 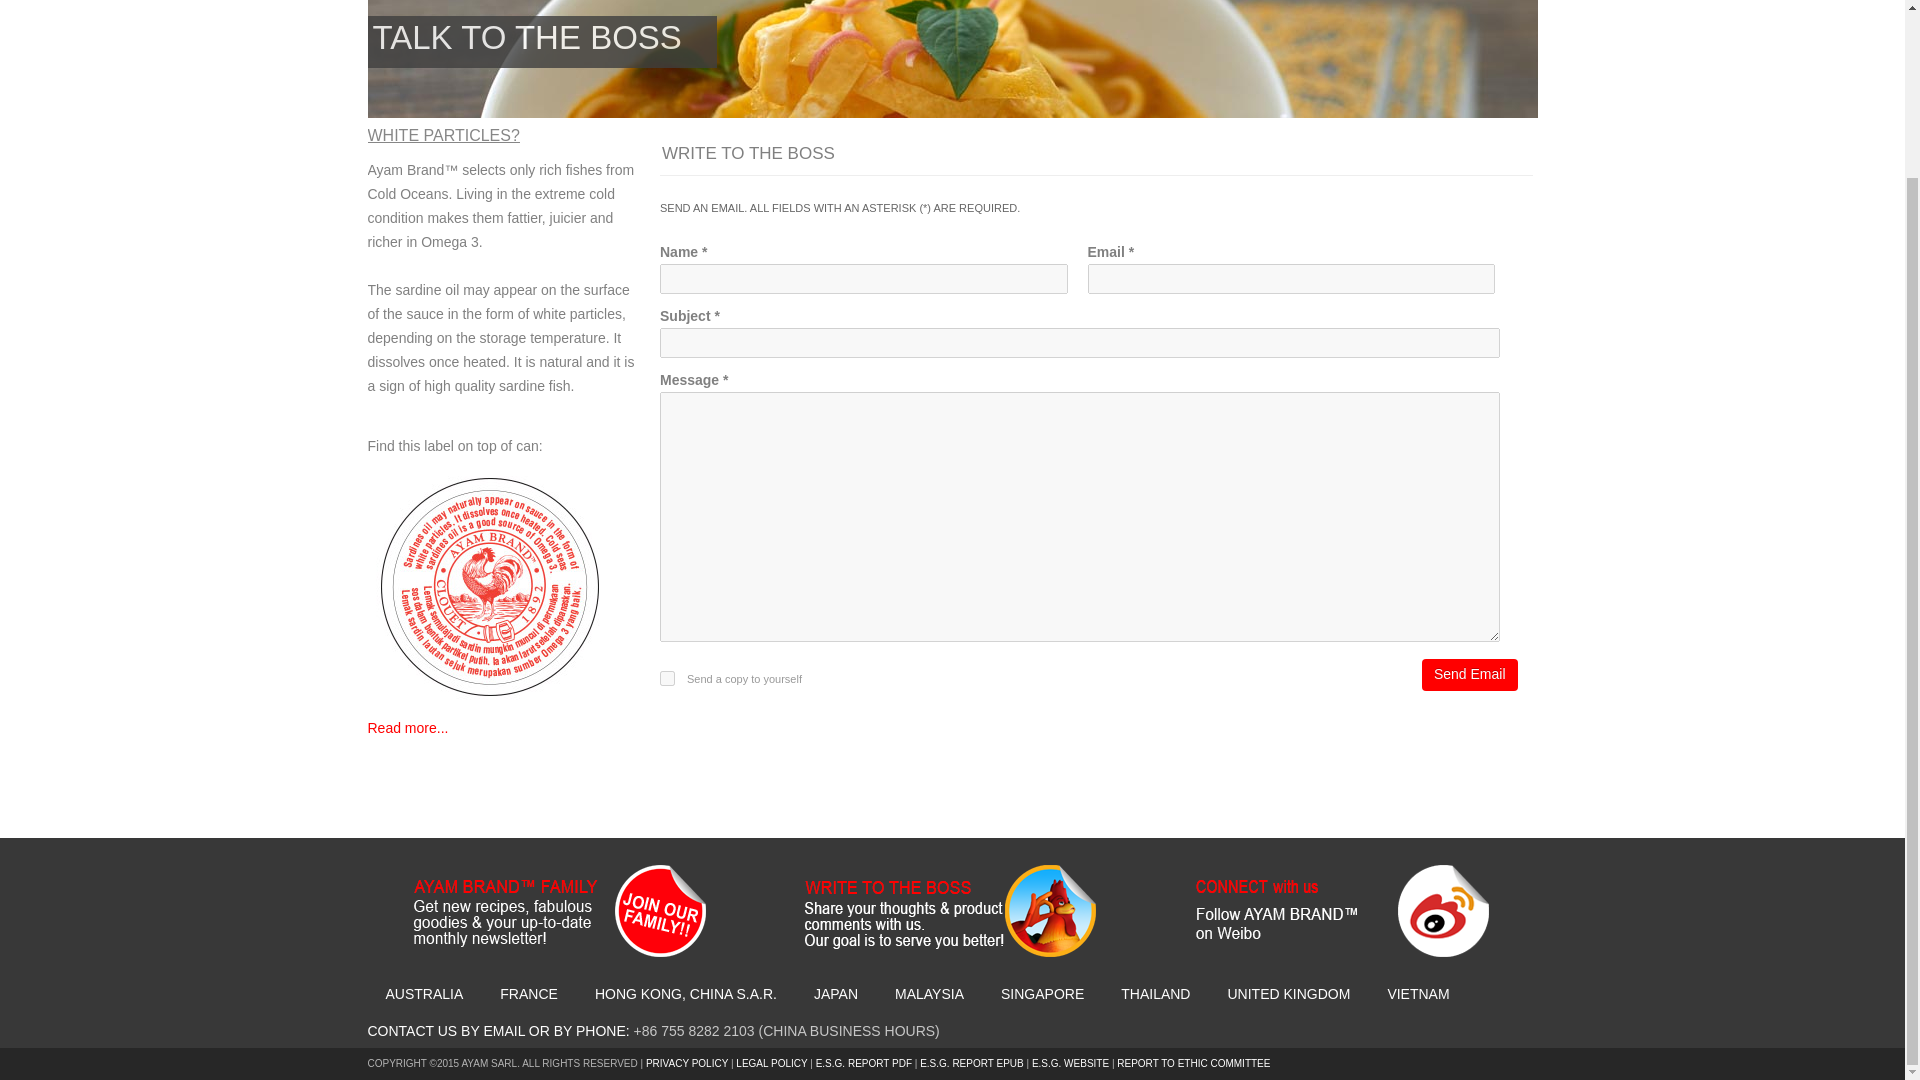 What do you see at coordinates (1470, 674) in the screenshot?
I see `Send Email` at bounding box center [1470, 674].